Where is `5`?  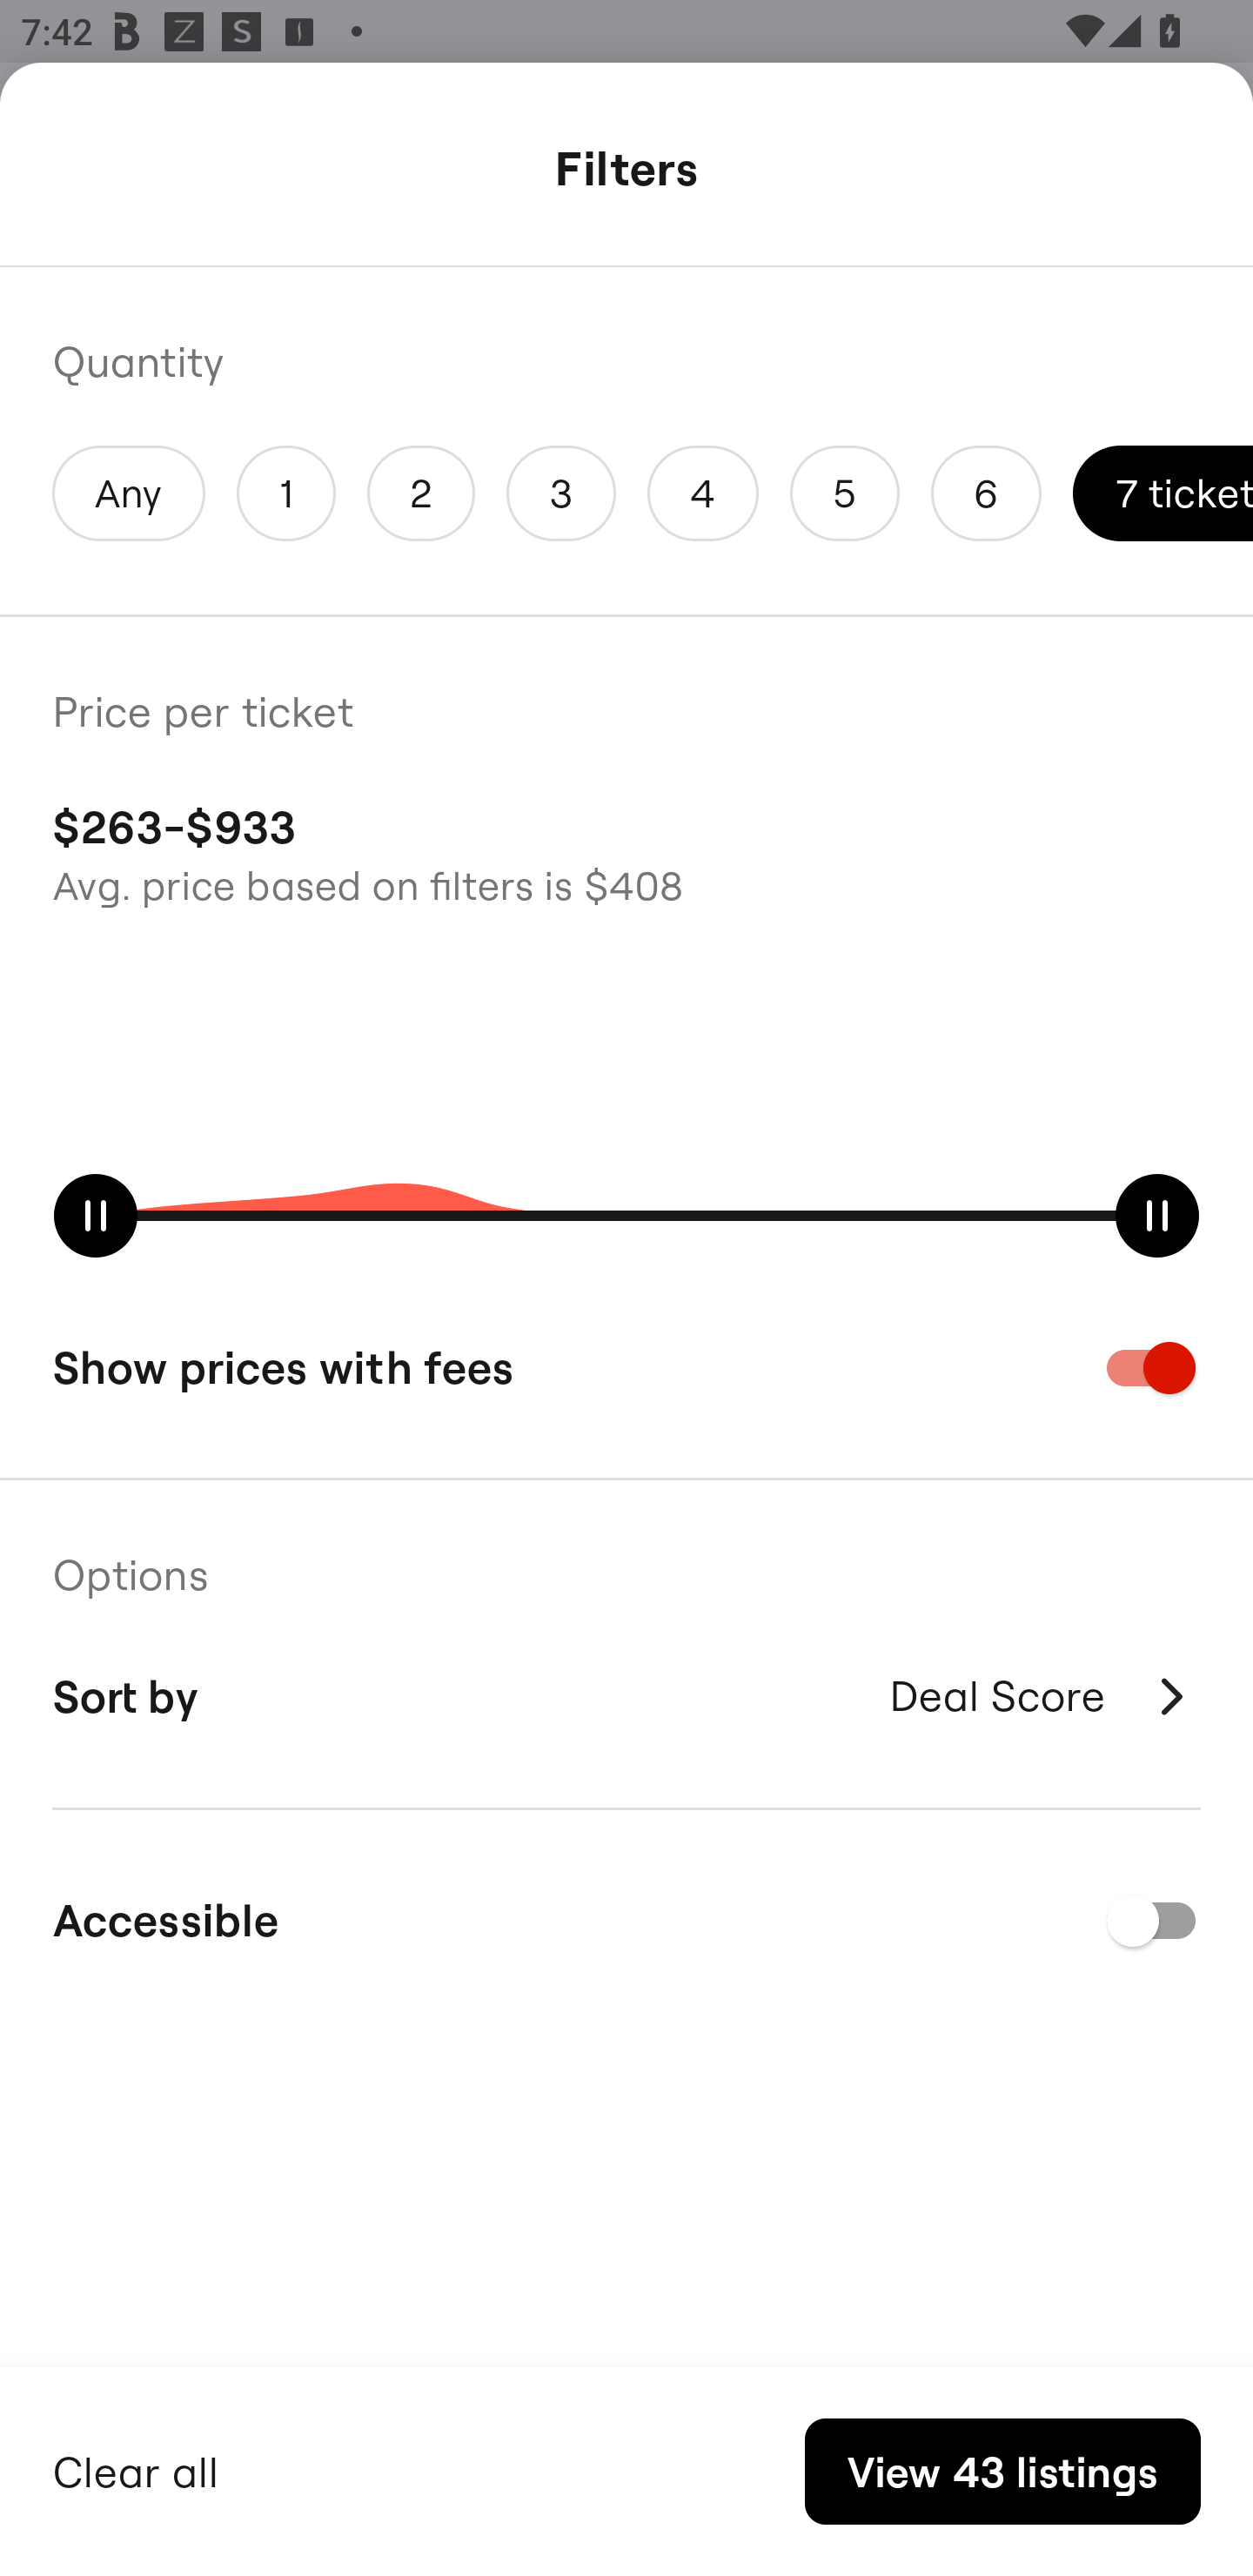 5 is located at coordinates (844, 493).